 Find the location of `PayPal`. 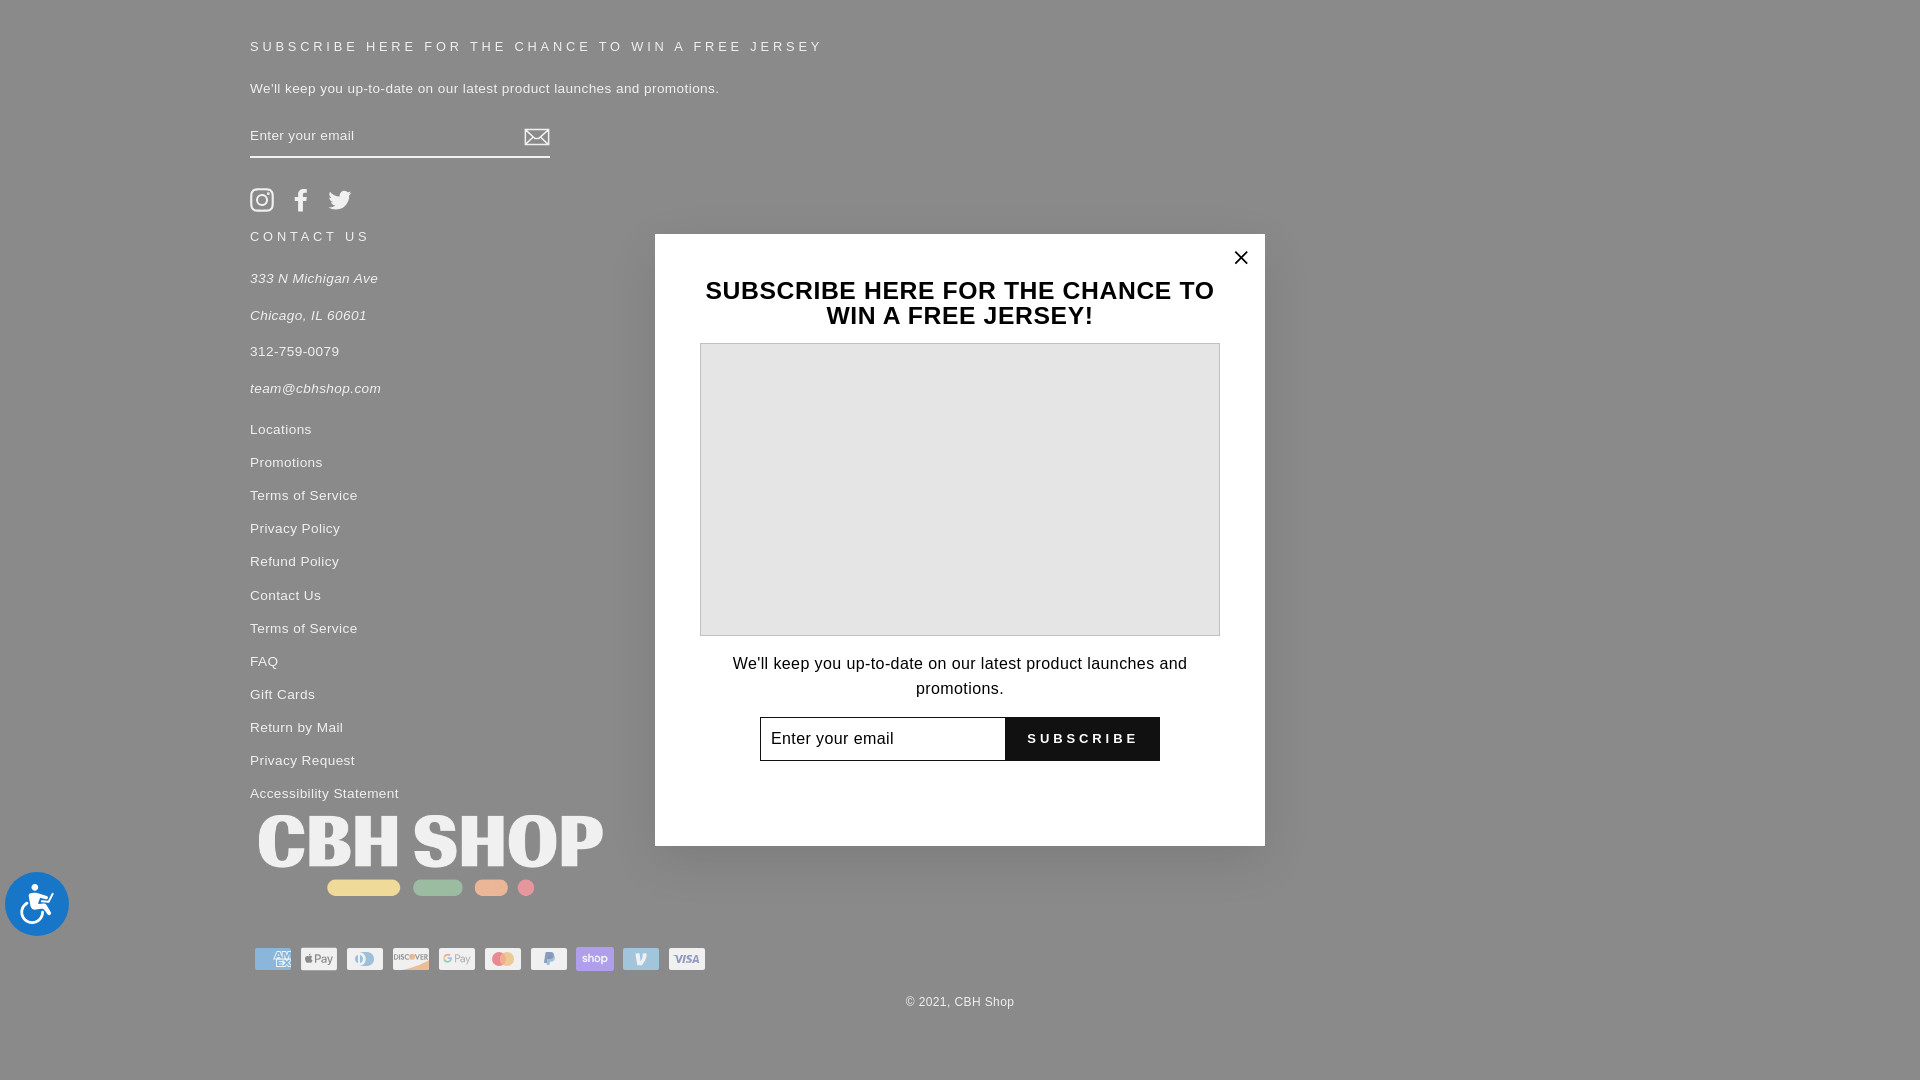

PayPal is located at coordinates (548, 958).